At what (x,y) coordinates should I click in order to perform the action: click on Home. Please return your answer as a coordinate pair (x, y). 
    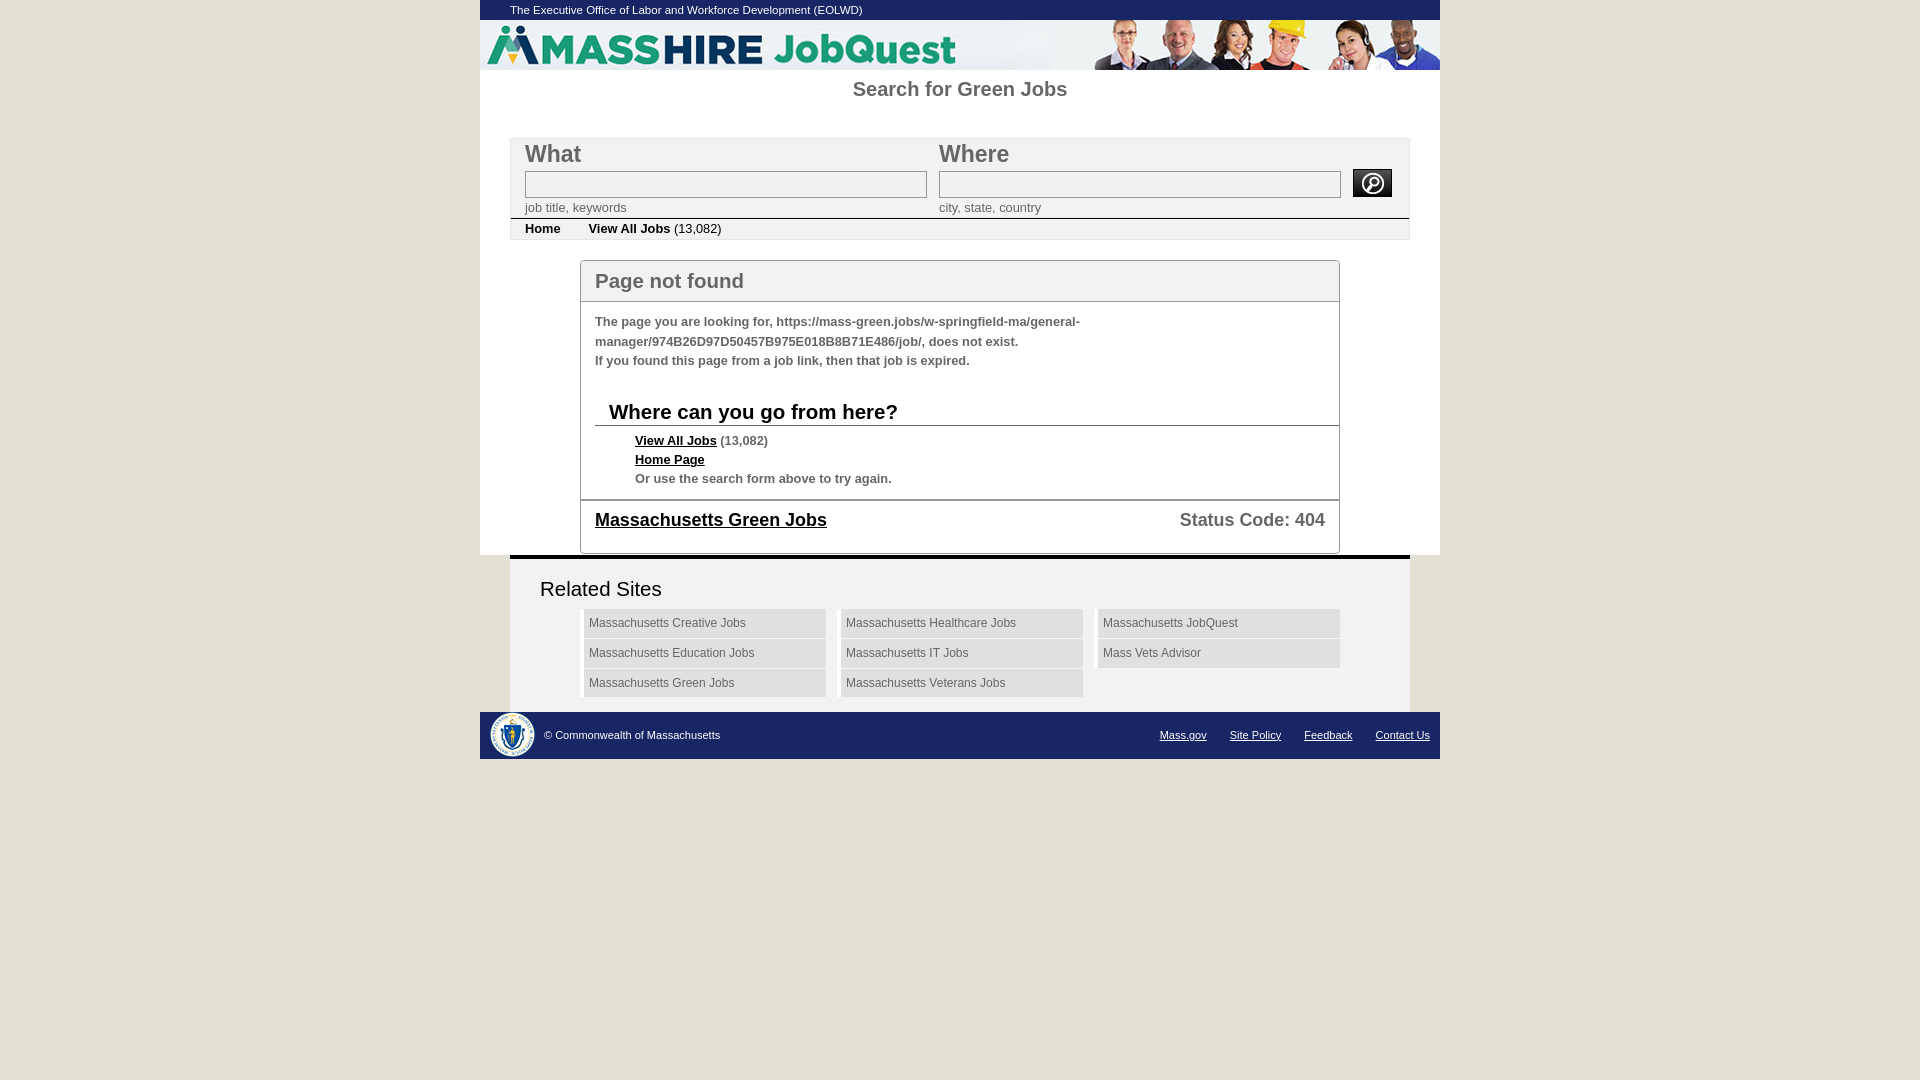
    Looking at the image, I should click on (542, 228).